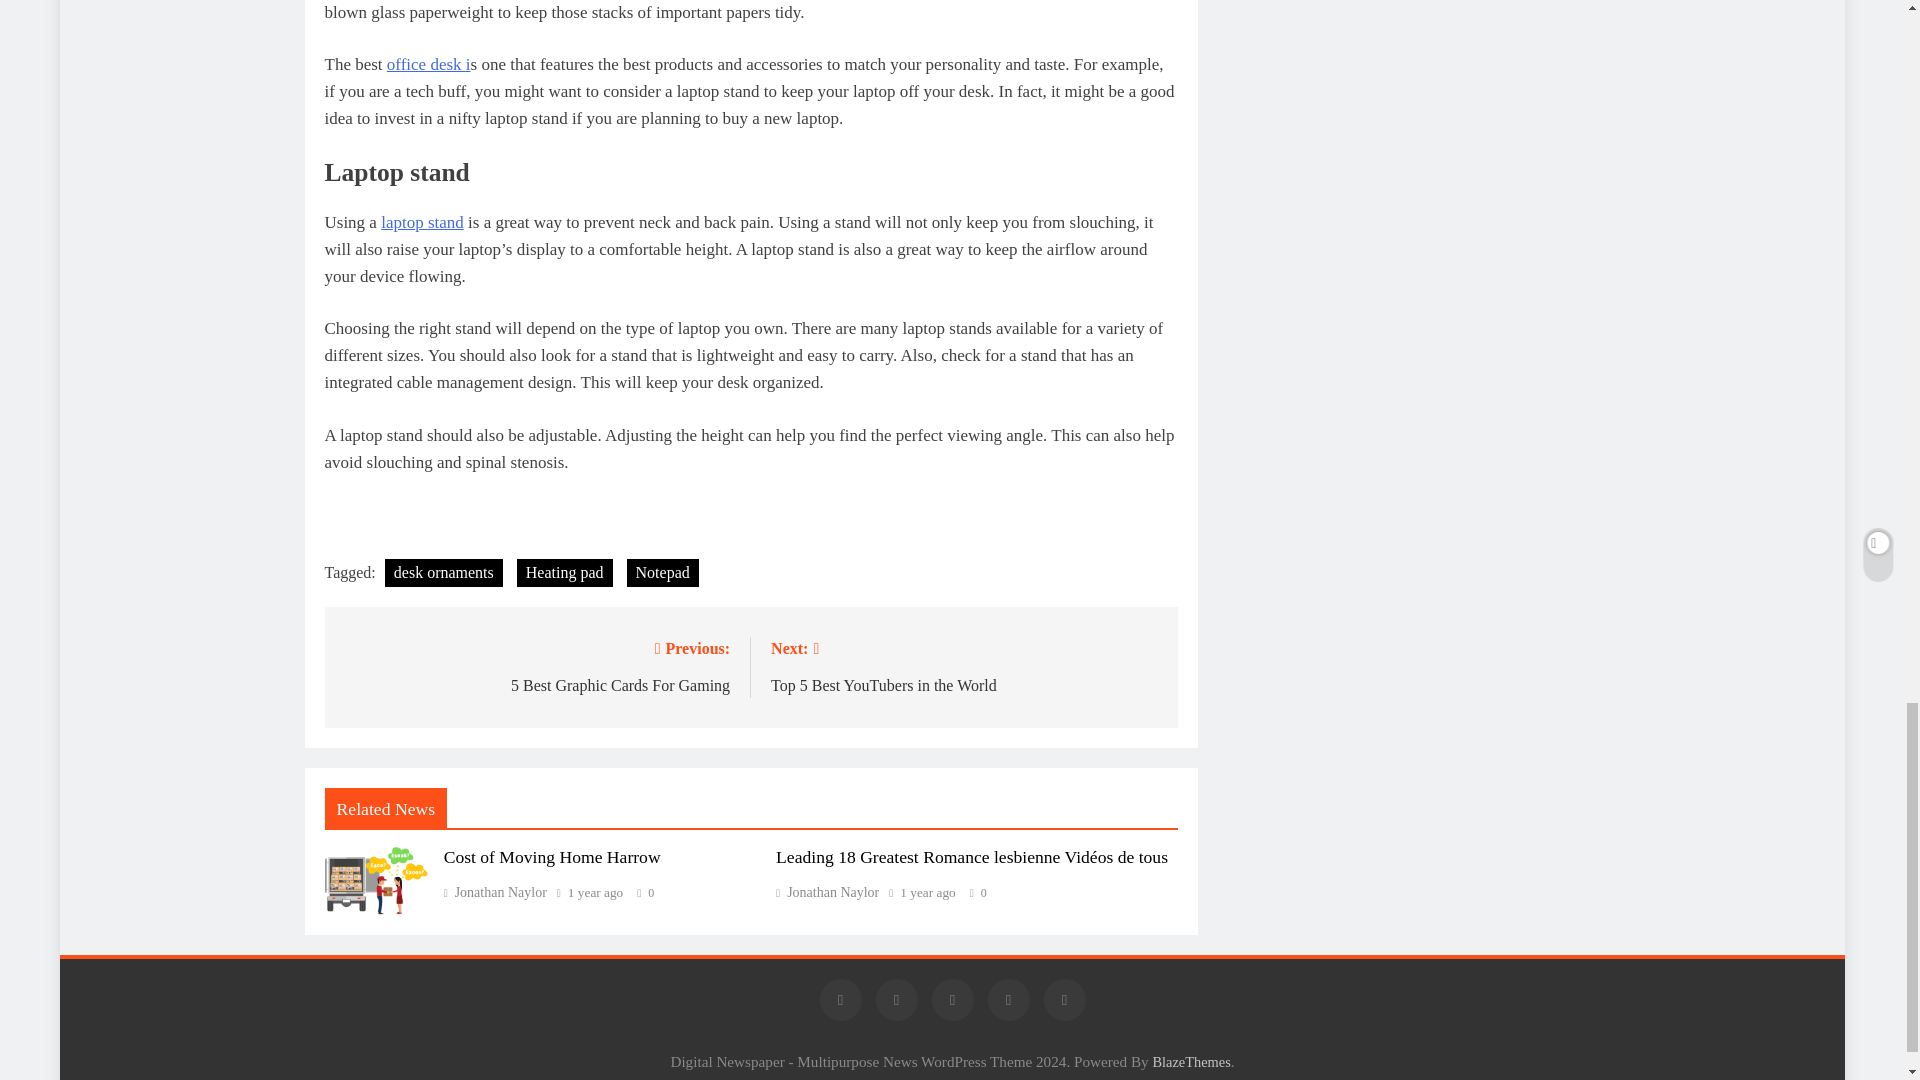  Describe the element at coordinates (662, 573) in the screenshot. I see `Notepad` at that location.